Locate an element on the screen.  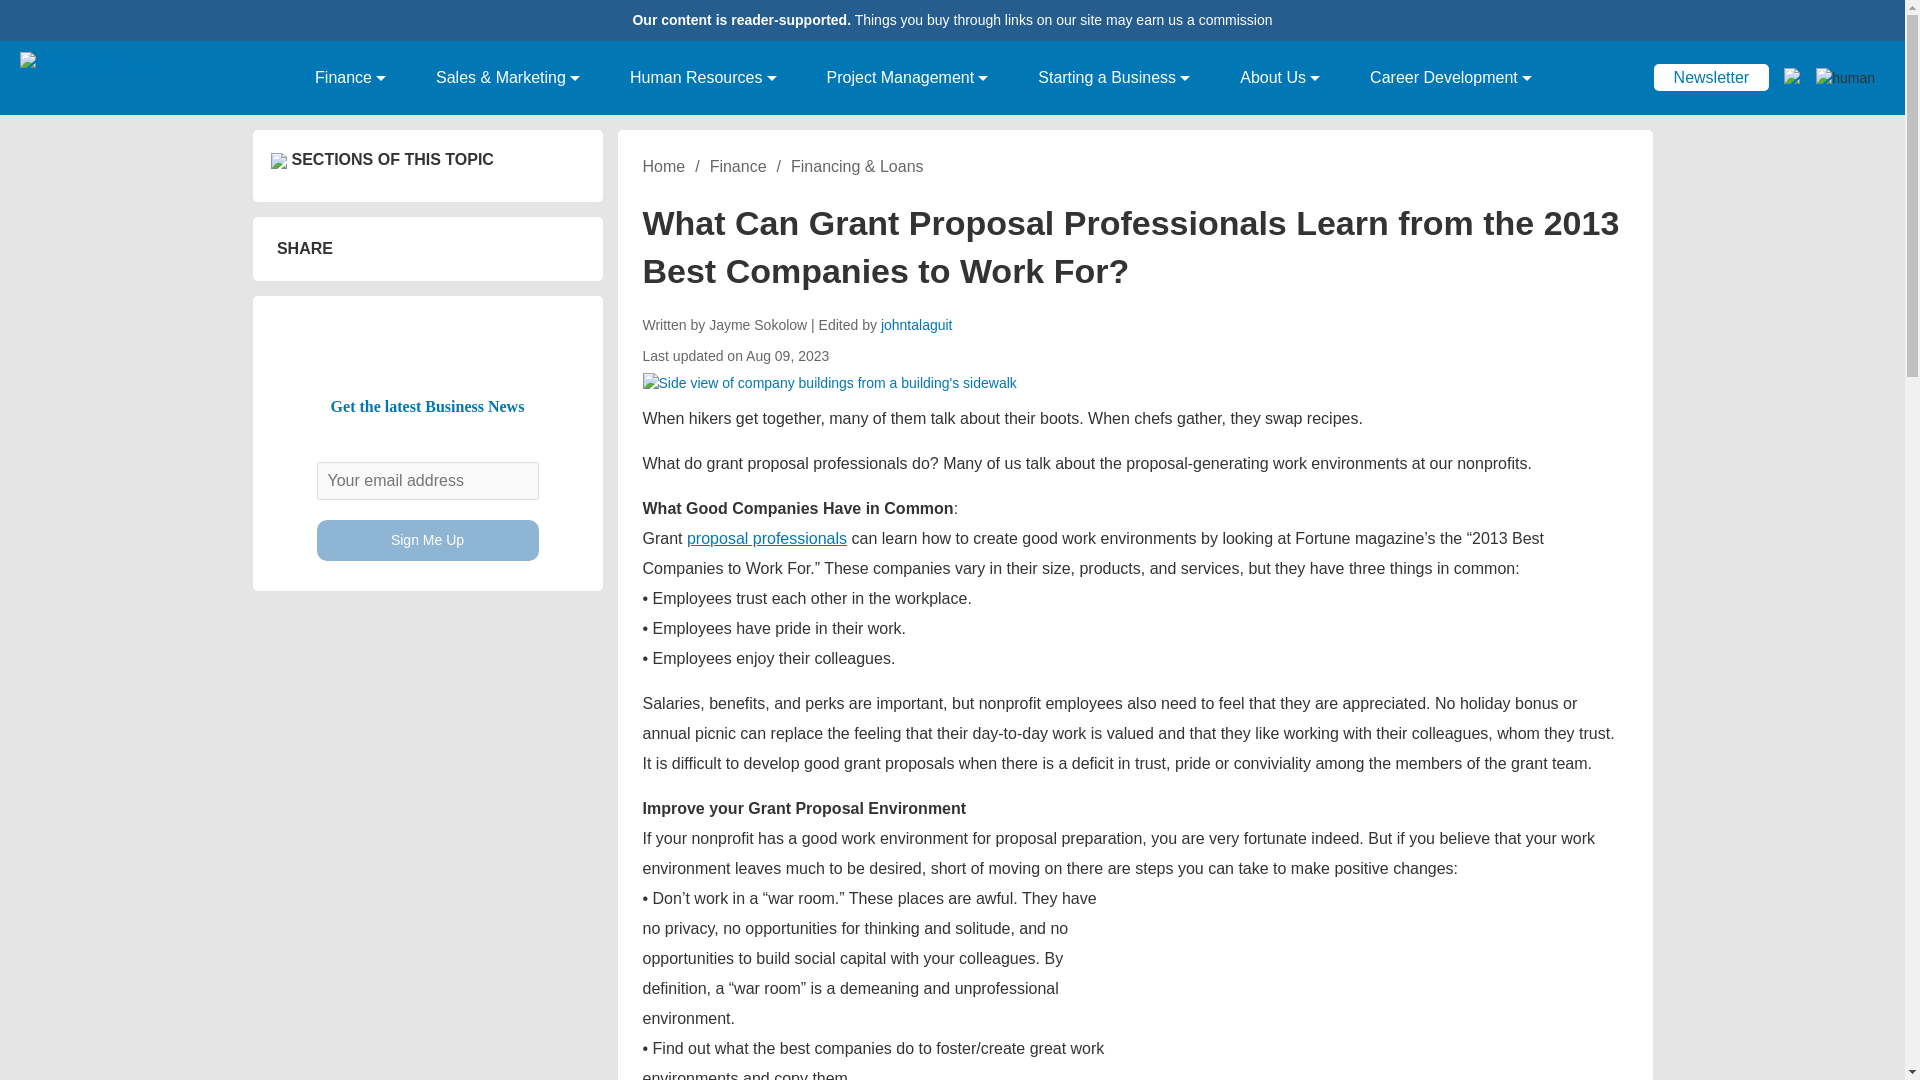
Starting a Business is located at coordinates (1113, 78).